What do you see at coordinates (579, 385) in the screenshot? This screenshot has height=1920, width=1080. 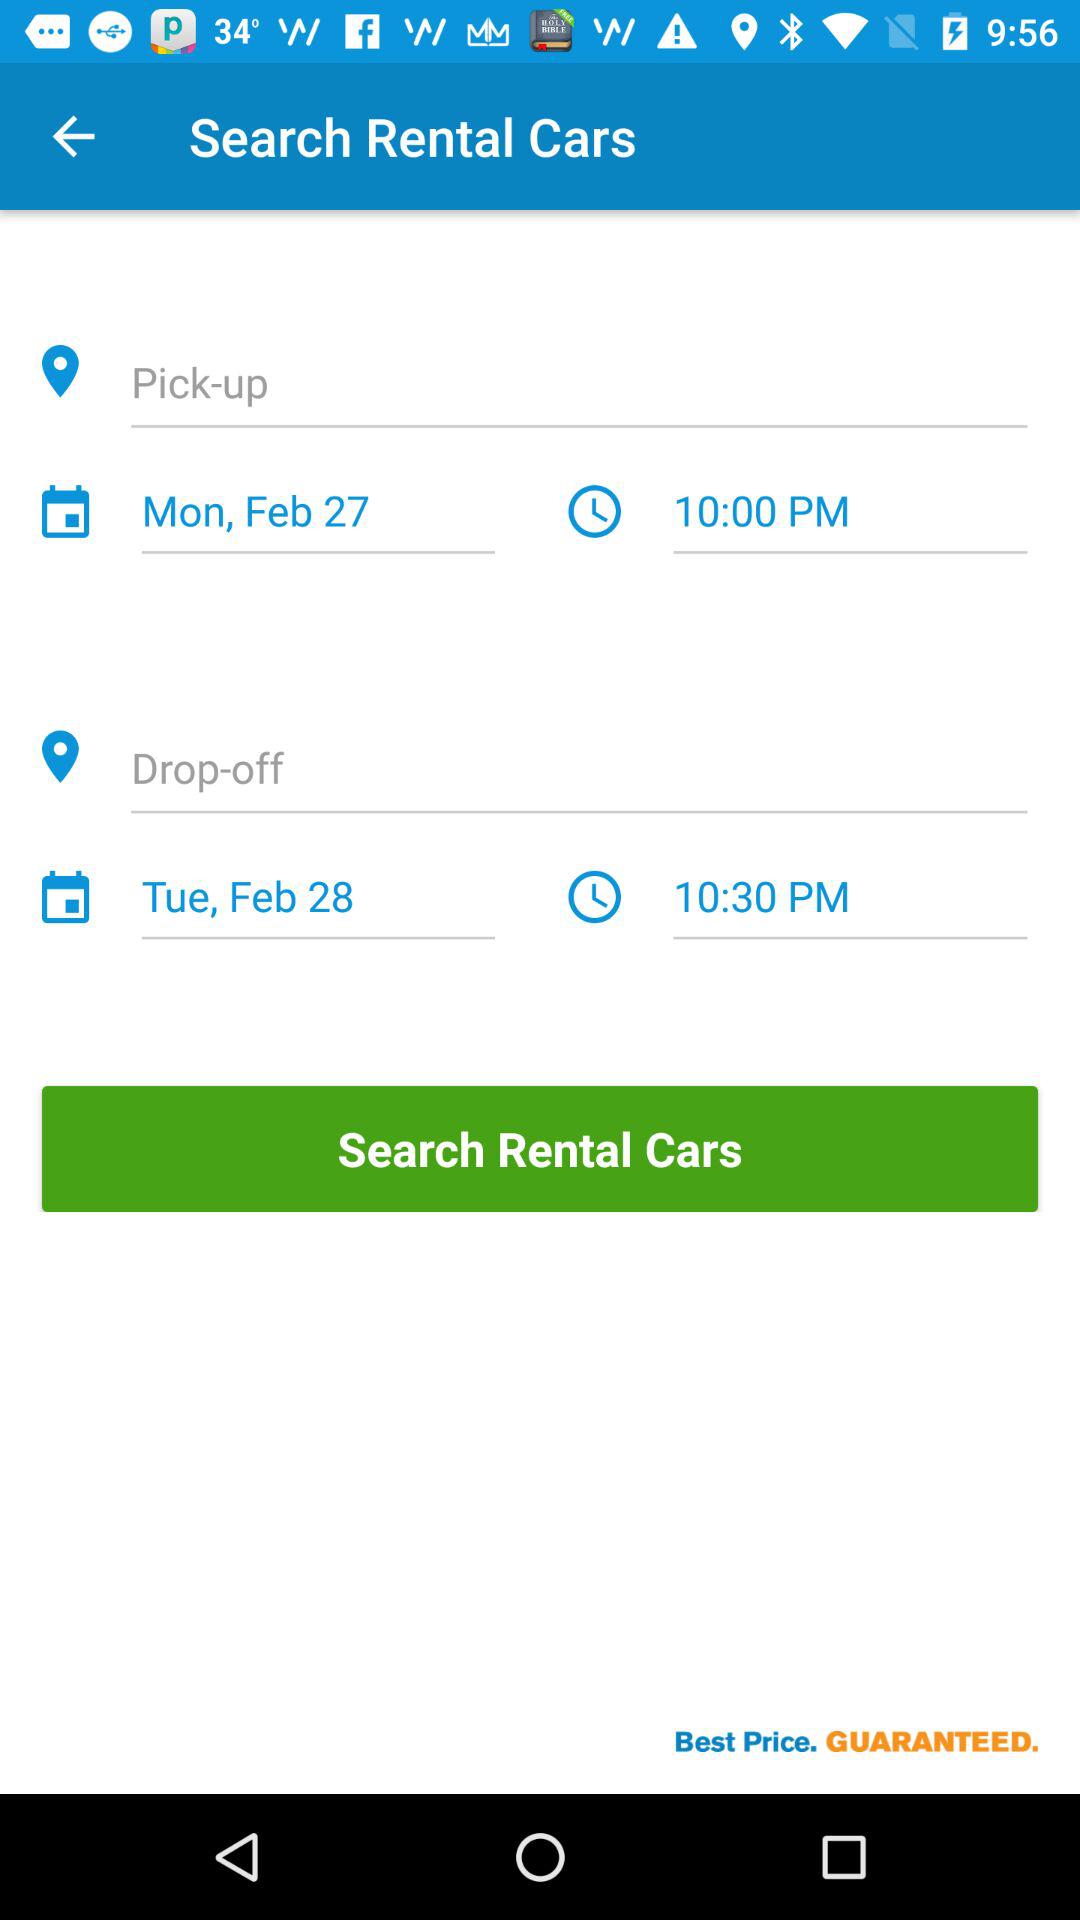 I see `detail of location for pick up` at bounding box center [579, 385].